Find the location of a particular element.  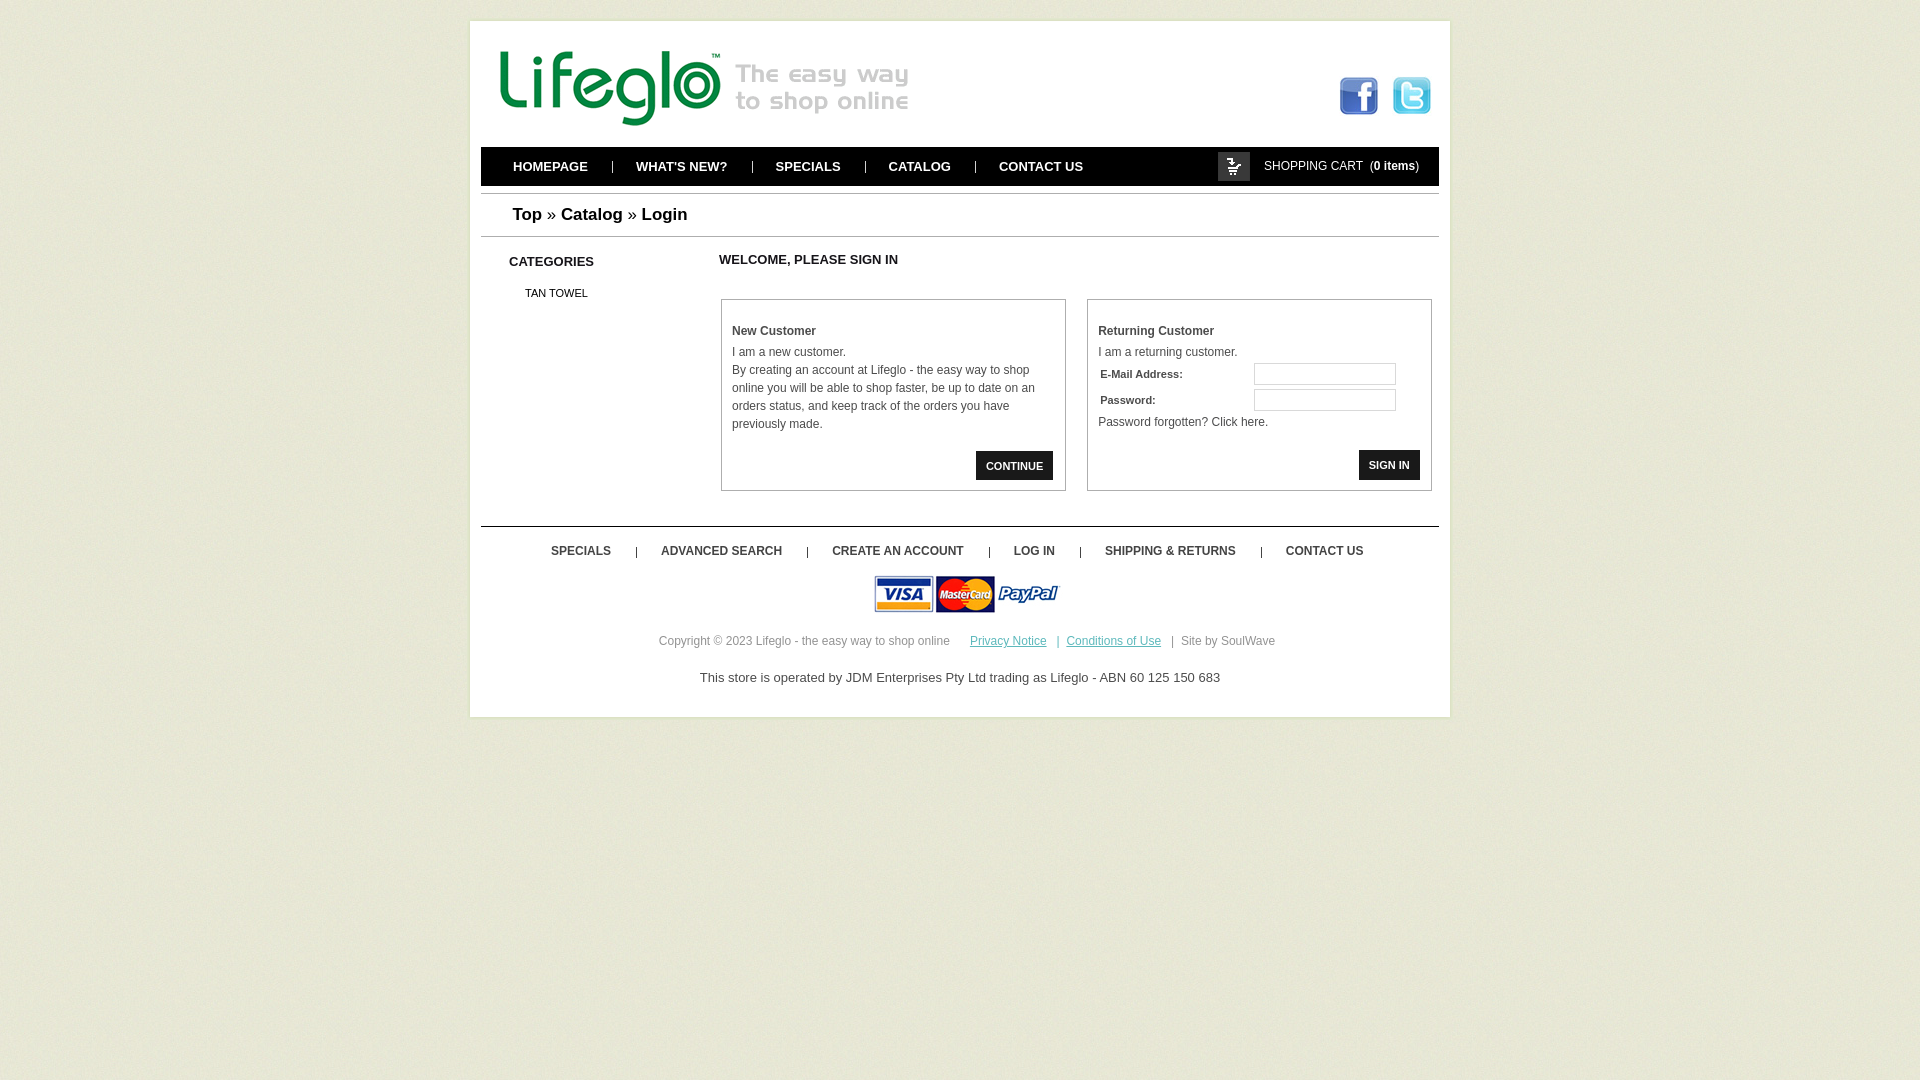

HOMEPAGE is located at coordinates (550, 166).